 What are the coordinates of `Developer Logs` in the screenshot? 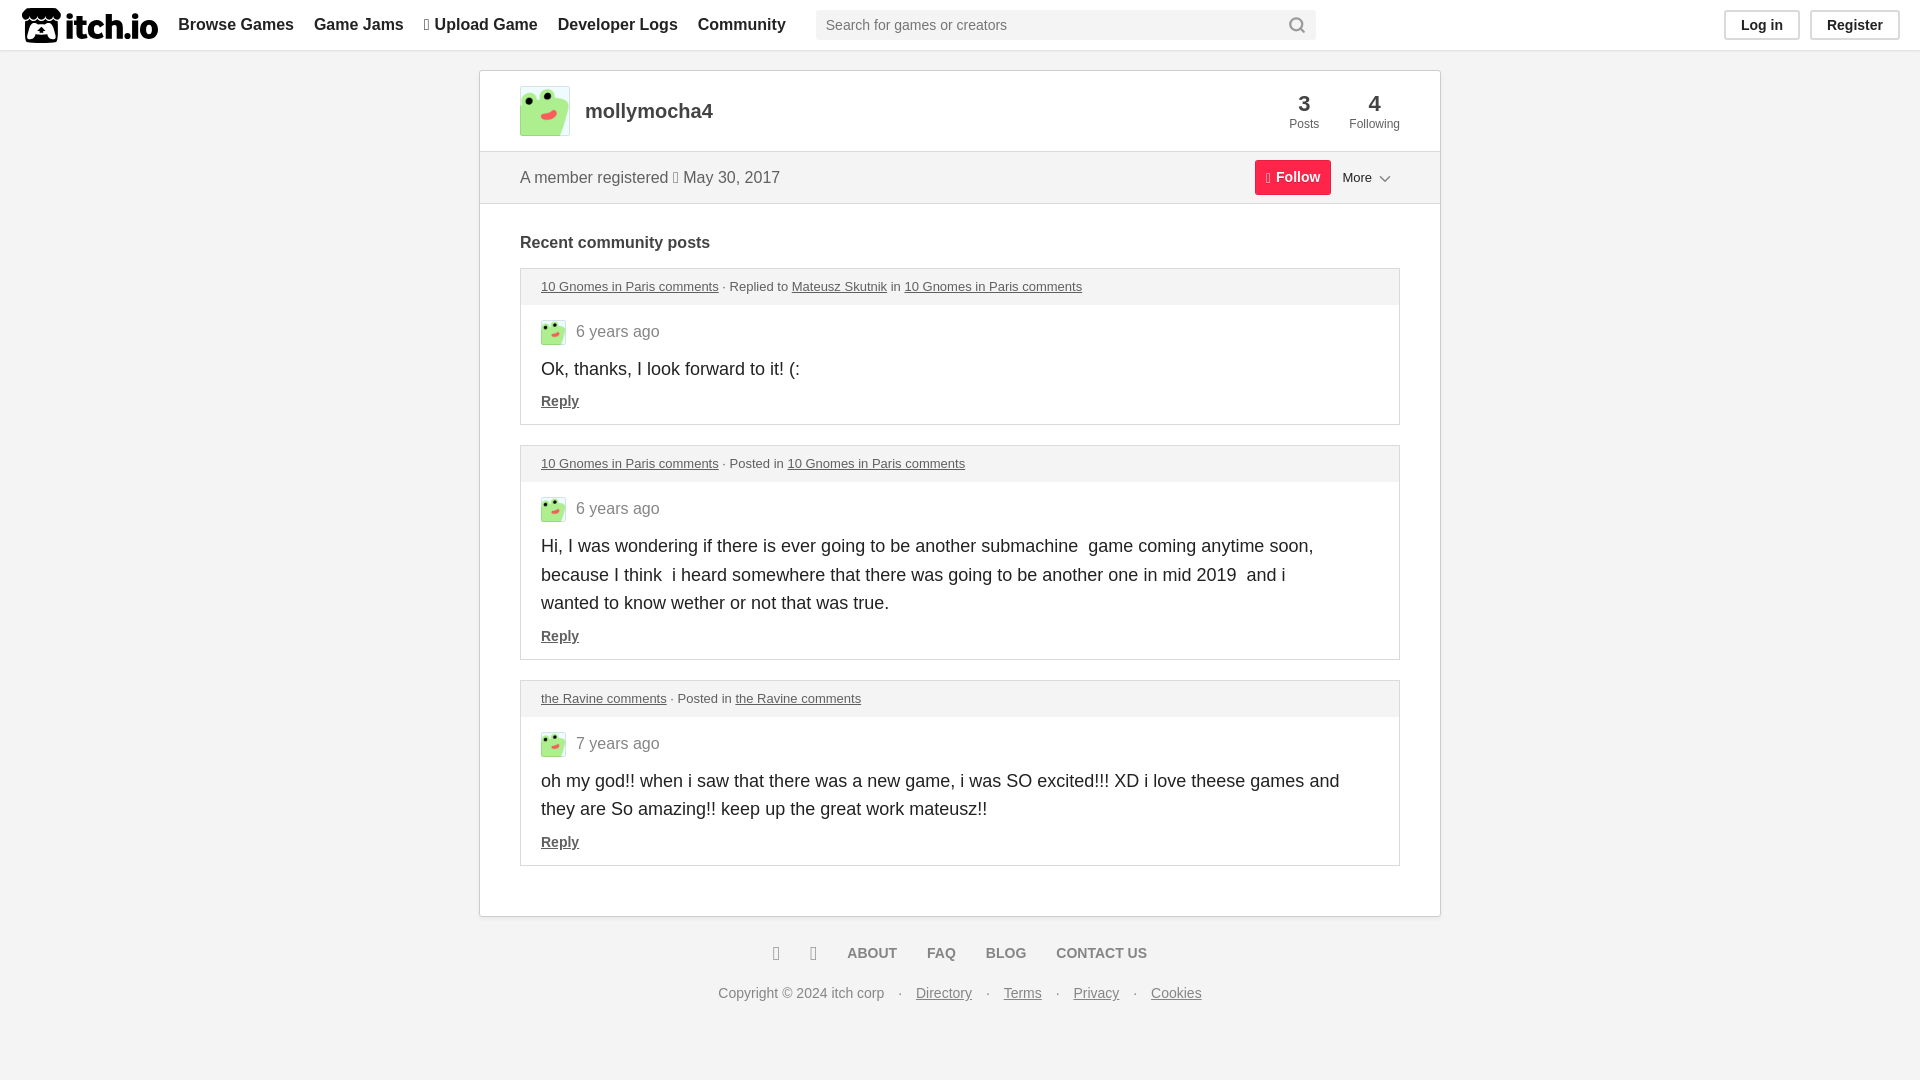 It's located at (618, 24).